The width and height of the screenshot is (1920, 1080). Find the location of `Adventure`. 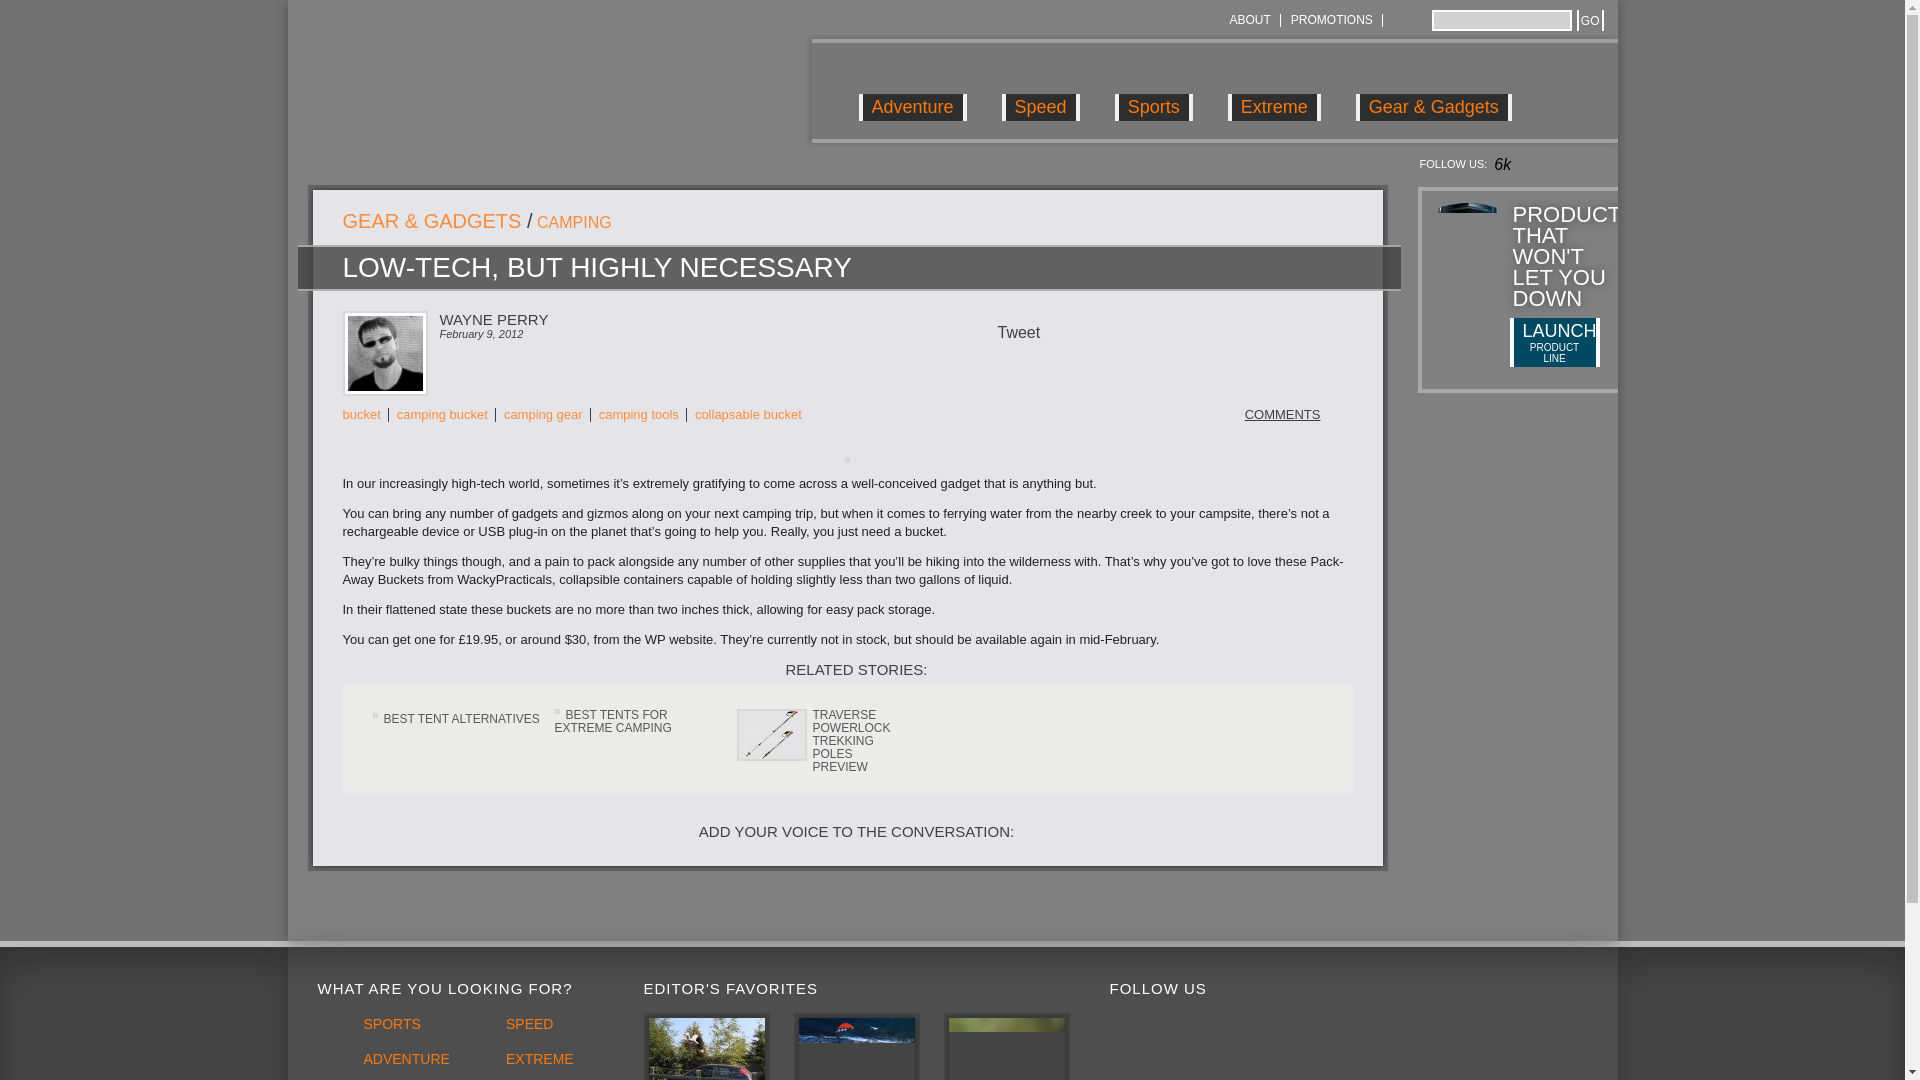

Adventure is located at coordinates (912, 90).